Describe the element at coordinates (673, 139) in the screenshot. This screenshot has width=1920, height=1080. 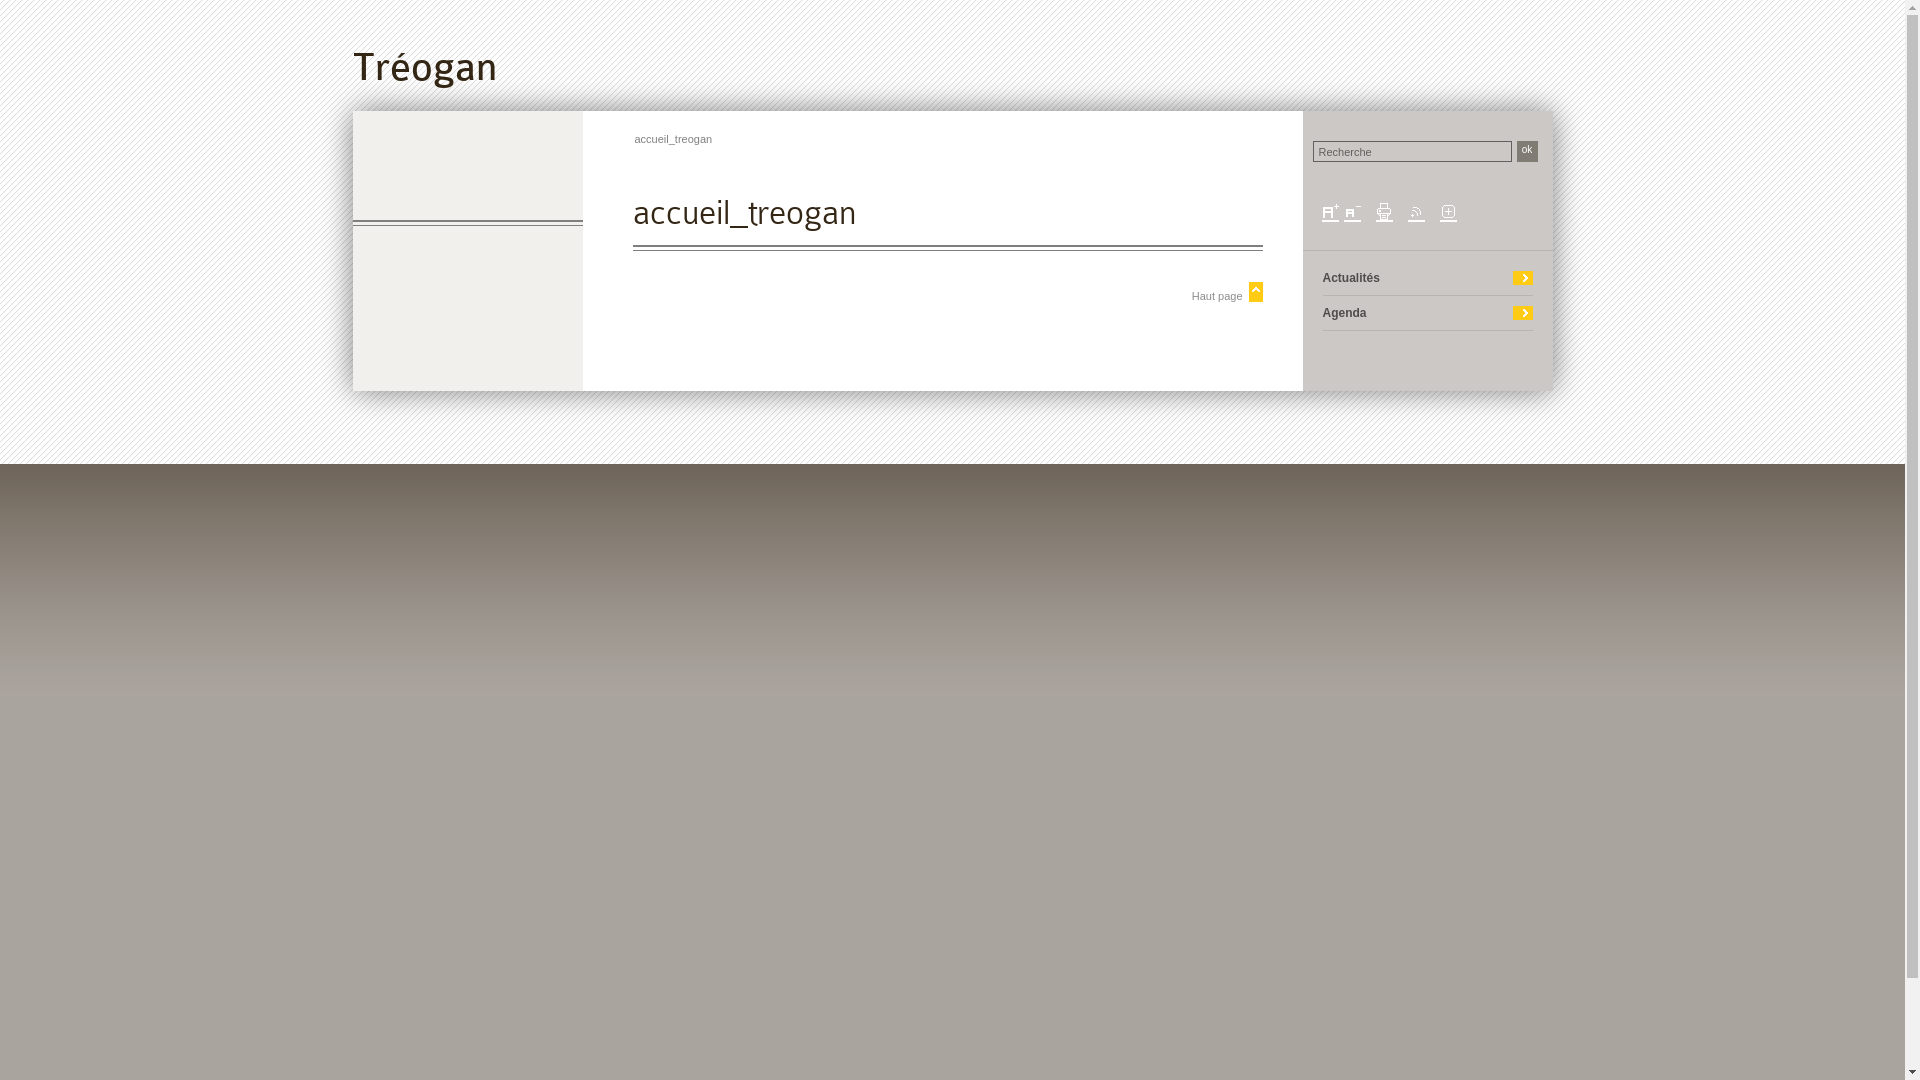
I see `accueil_treogan` at that location.